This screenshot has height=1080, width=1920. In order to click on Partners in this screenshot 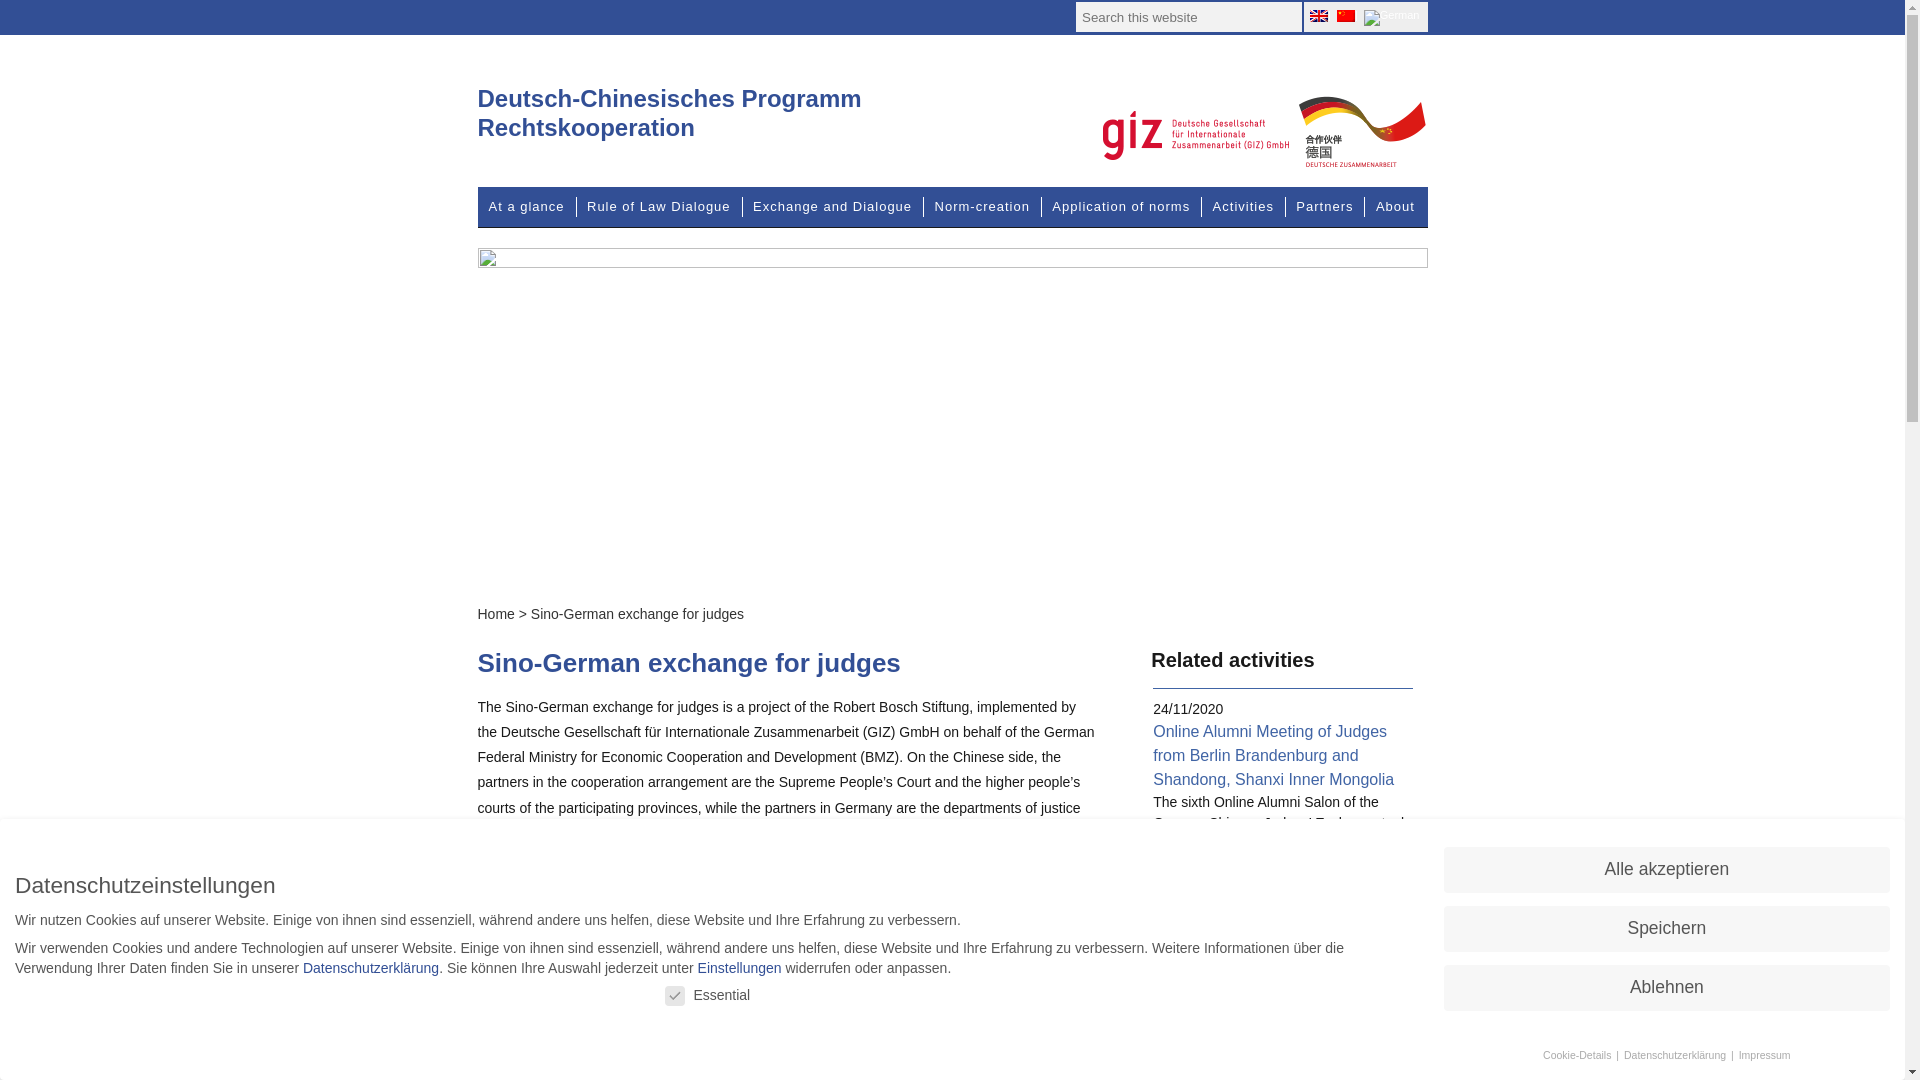, I will do `click(1324, 206)`.